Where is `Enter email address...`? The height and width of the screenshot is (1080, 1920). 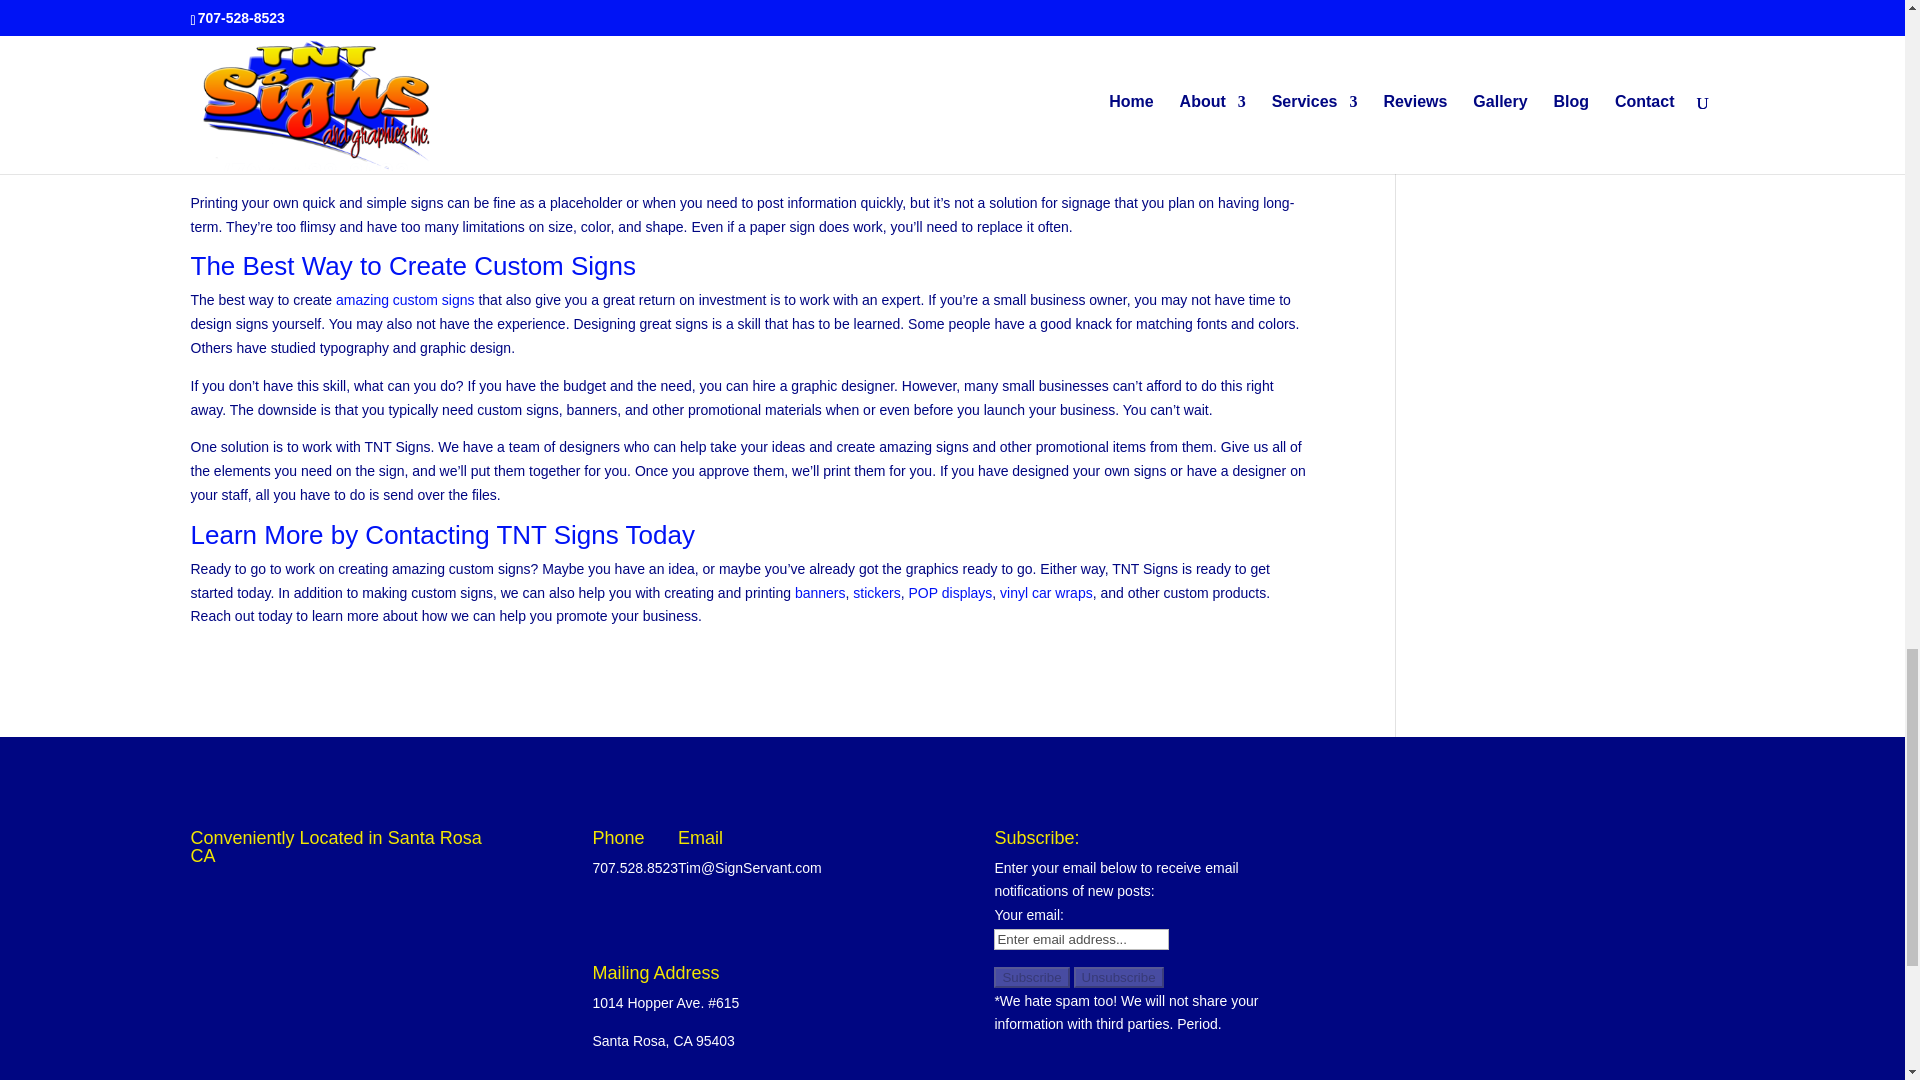 Enter email address... is located at coordinates (1082, 939).